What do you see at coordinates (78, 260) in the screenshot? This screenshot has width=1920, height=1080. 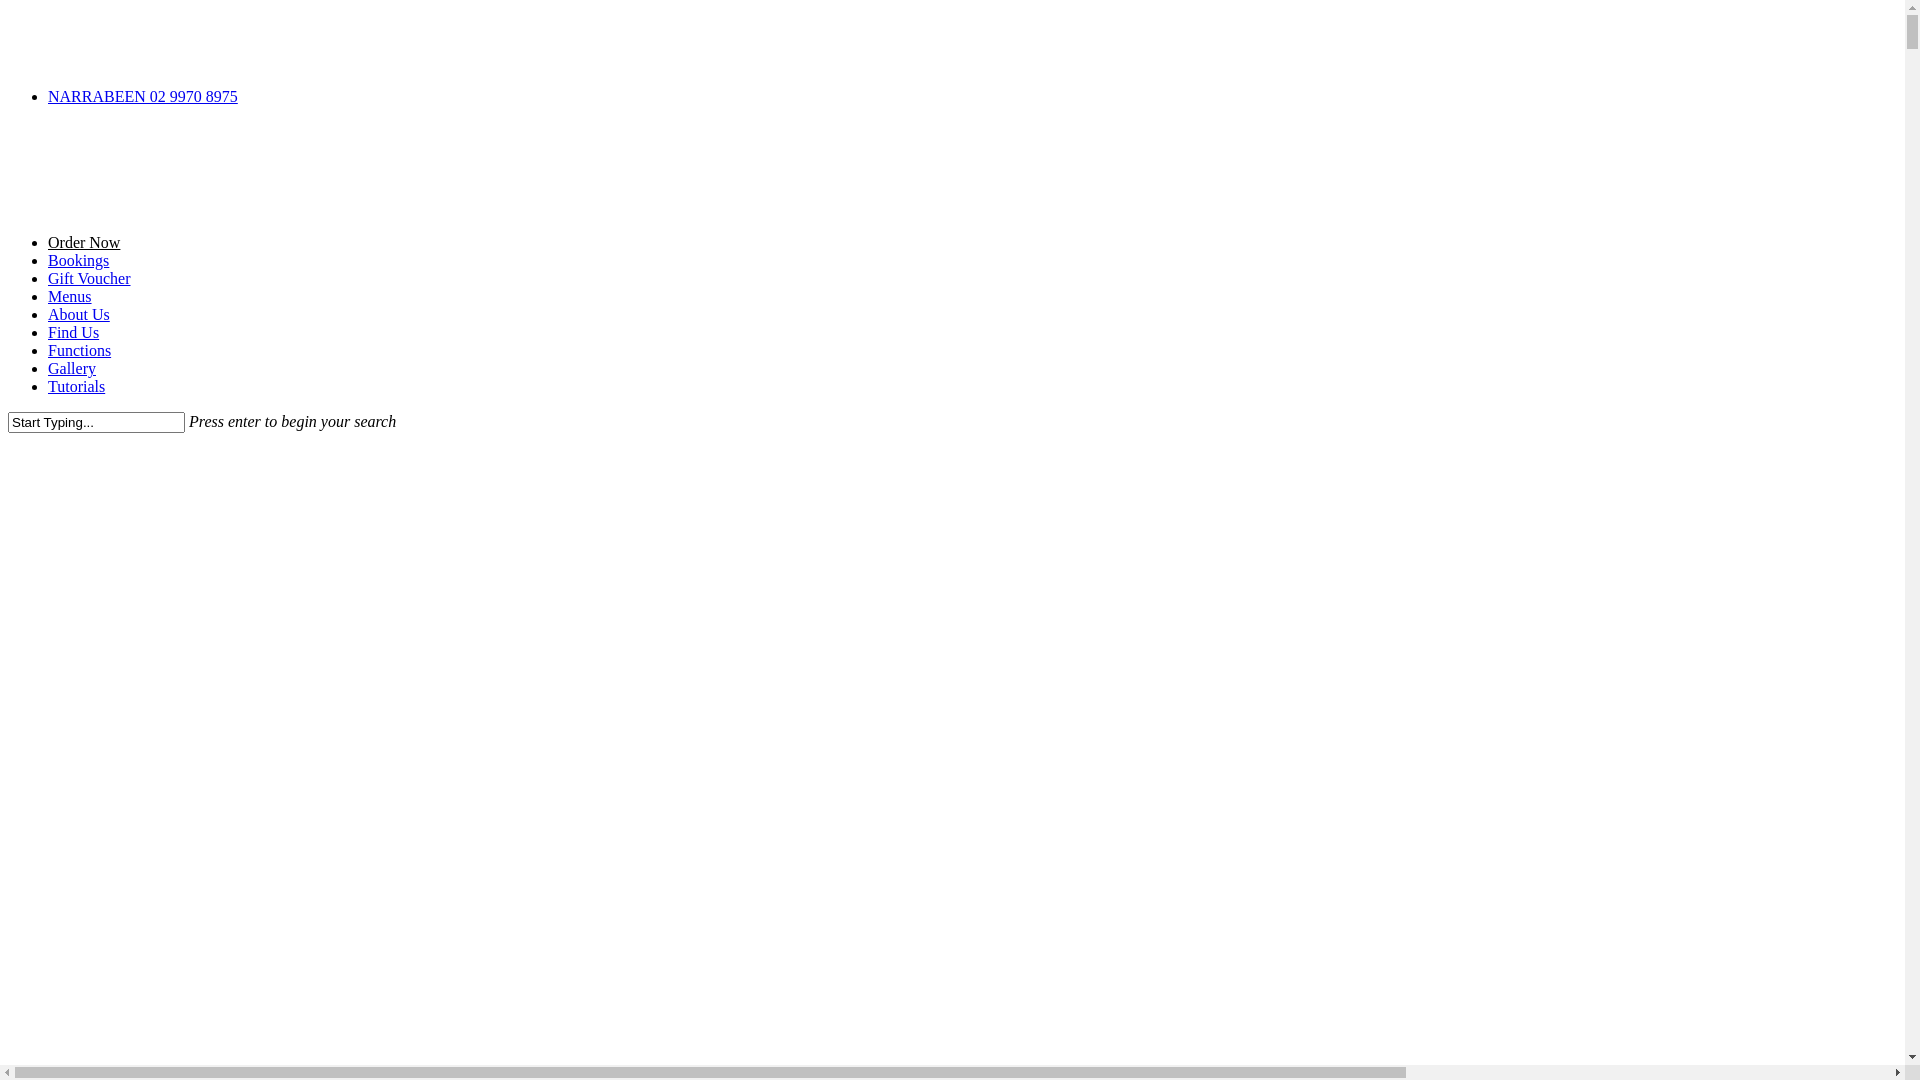 I see `Bookings` at bounding box center [78, 260].